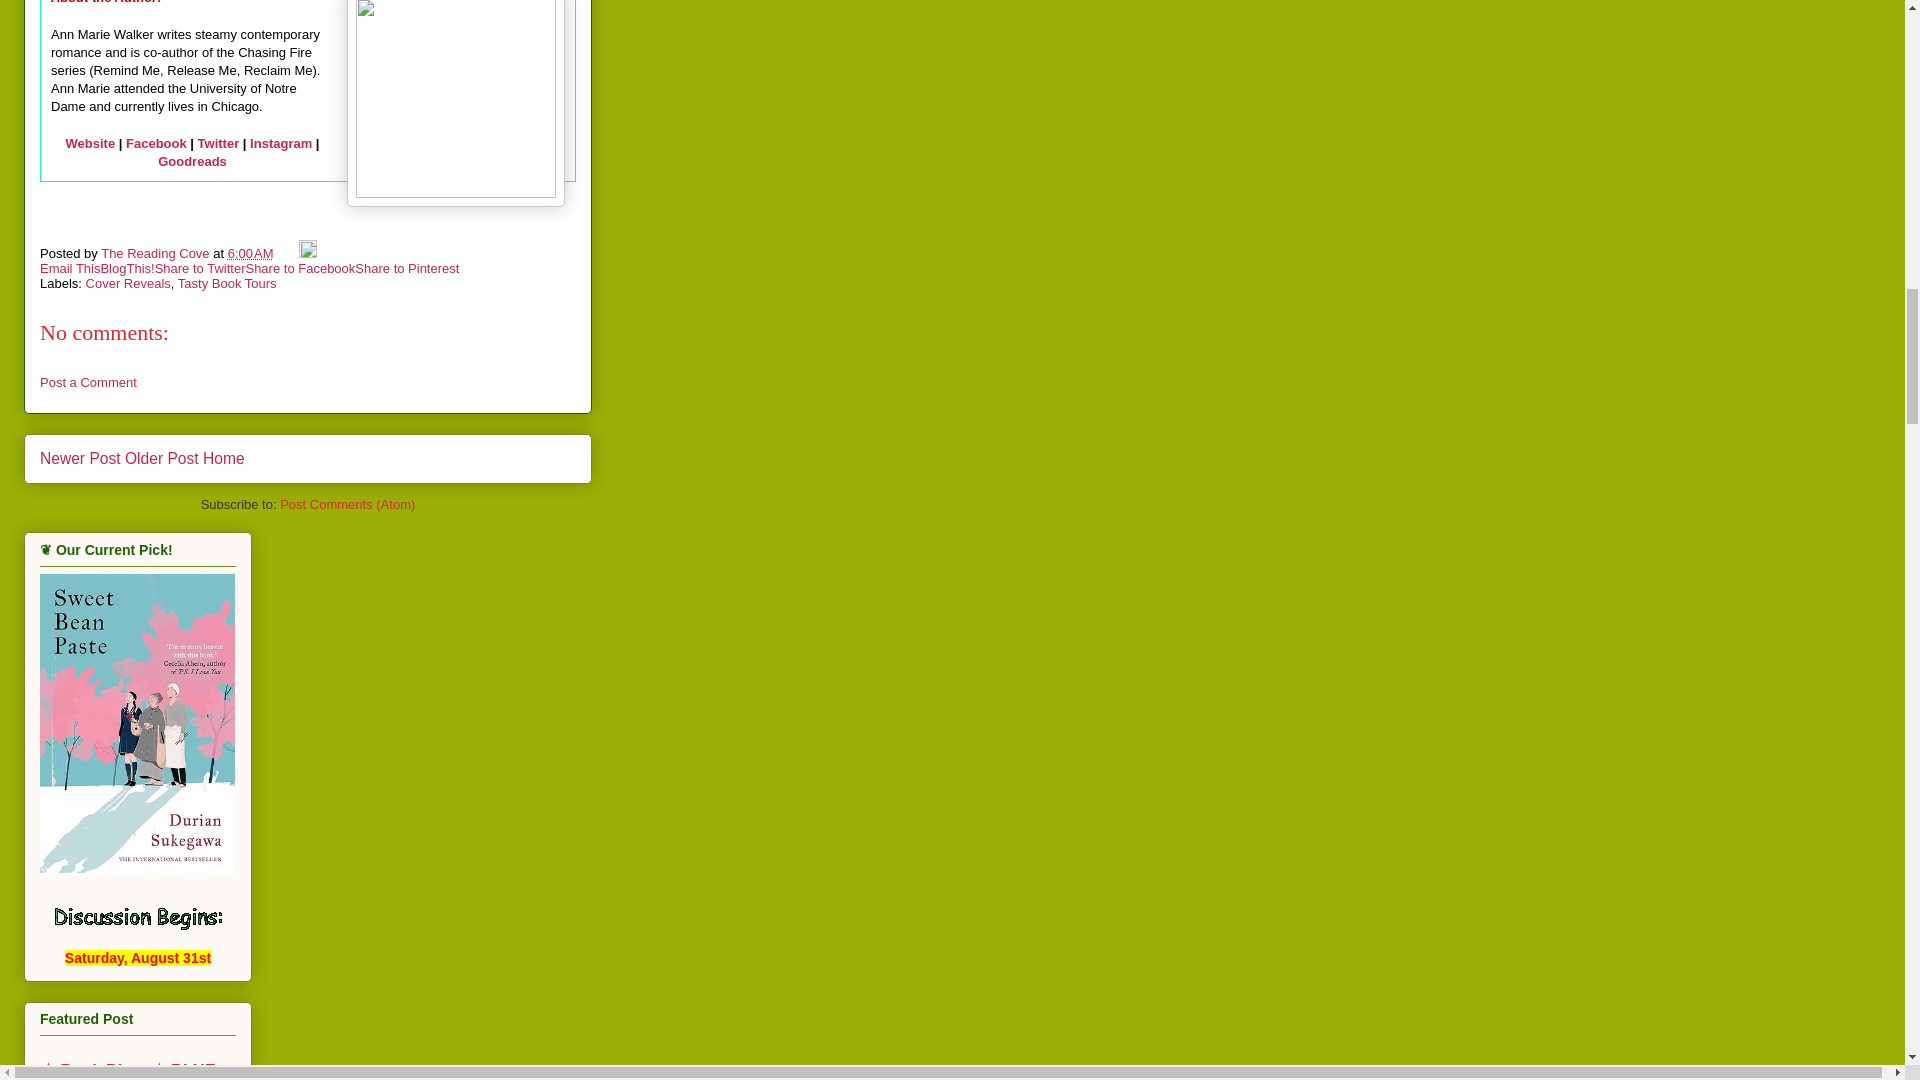 Image resolution: width=1920 pixels, height=1080 pixels. Describe the element at coordinates (251, 254) in the screenshot. I see `permanent link` at that location.